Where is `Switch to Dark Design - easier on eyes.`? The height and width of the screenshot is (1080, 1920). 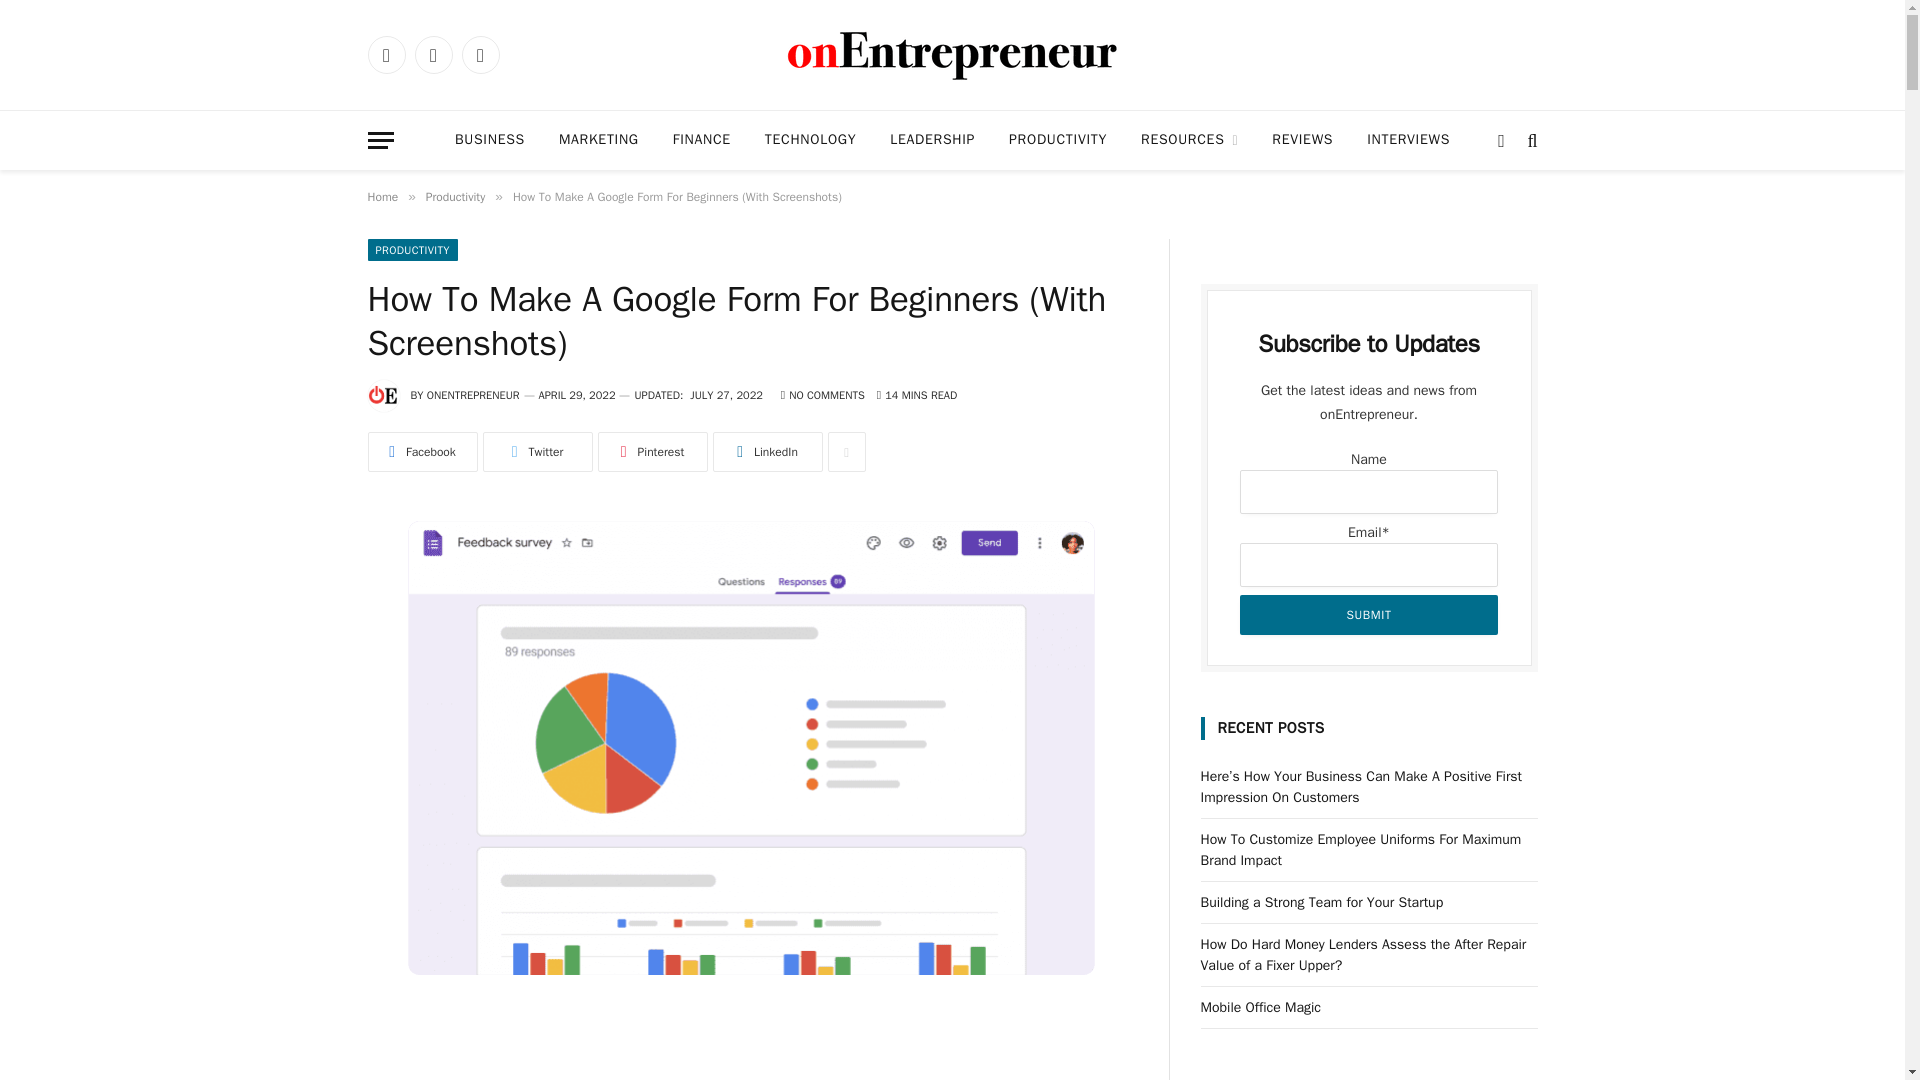
Switch to Dark Design - easier on eyes. is located at coordinates (1501, 140).